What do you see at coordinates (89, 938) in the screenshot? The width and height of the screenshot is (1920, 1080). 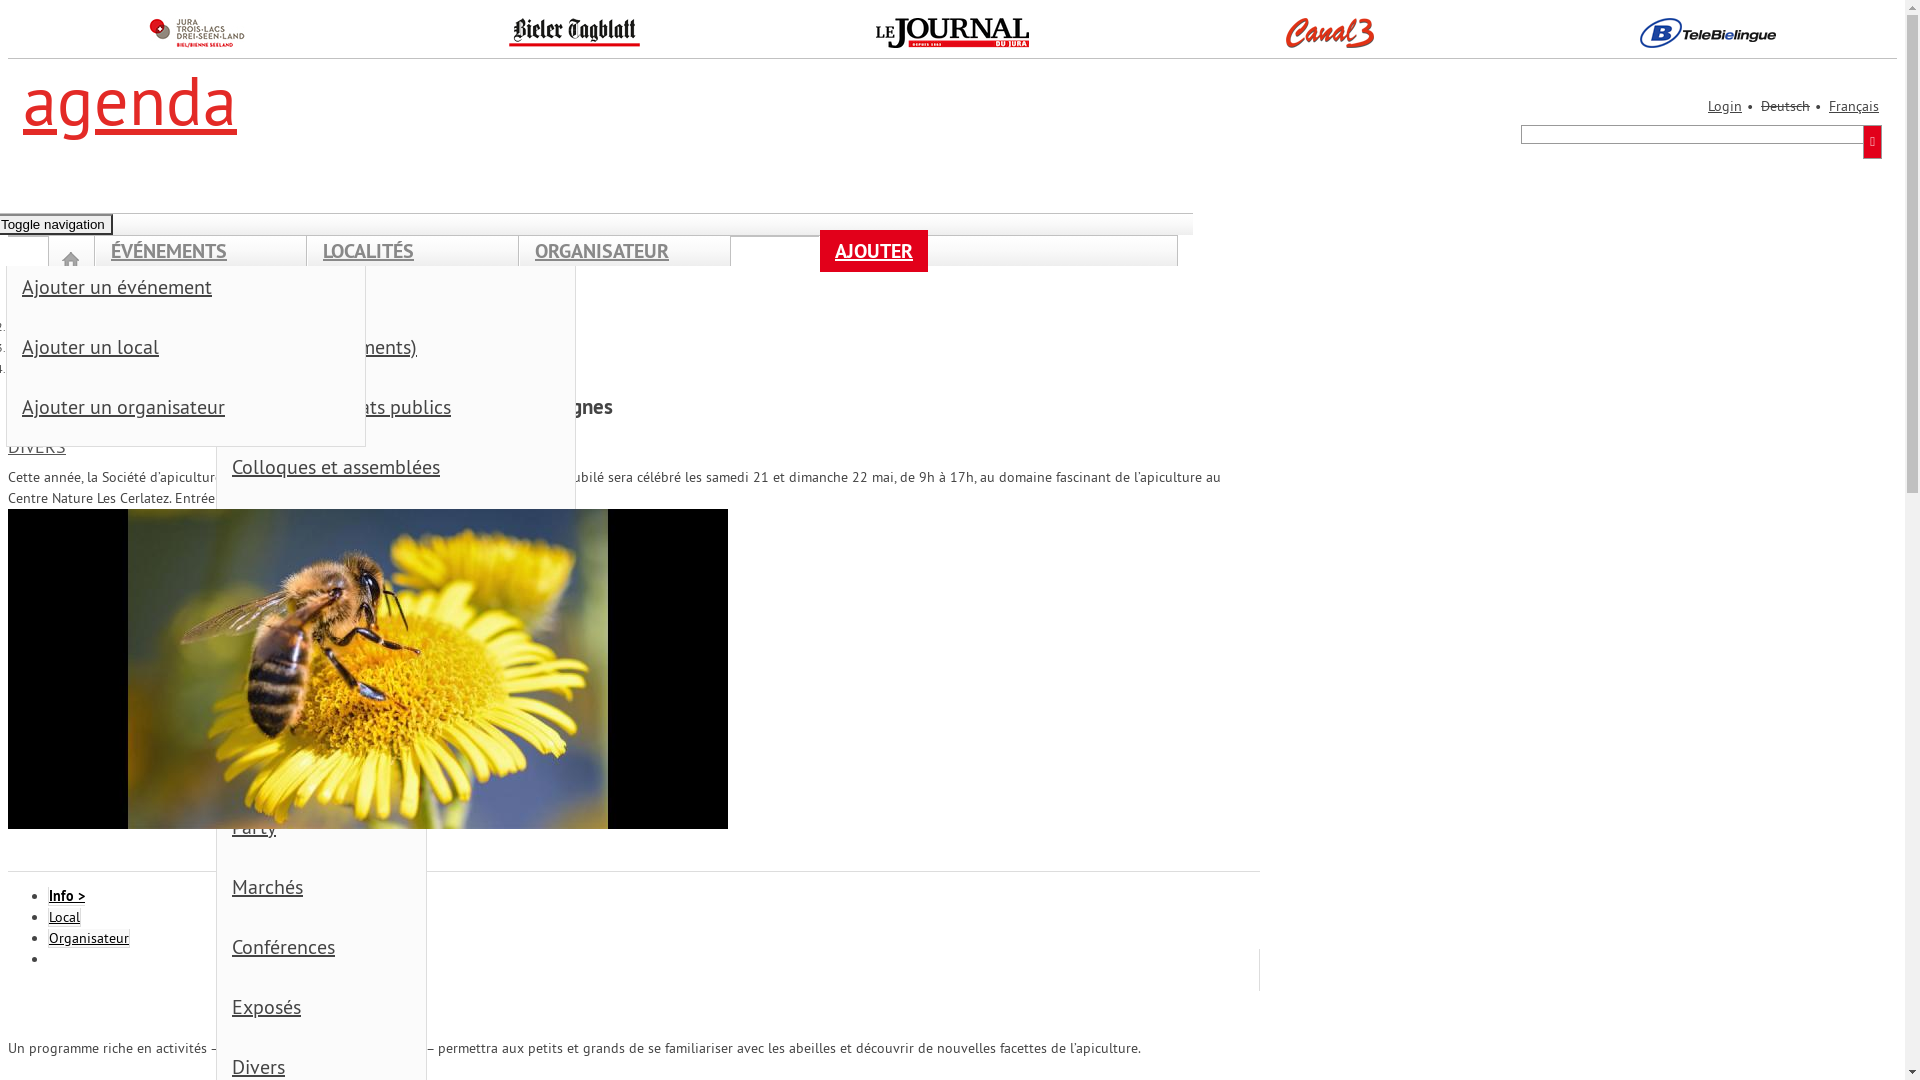 I see `Organisateur` at bounding box center [89, 938].